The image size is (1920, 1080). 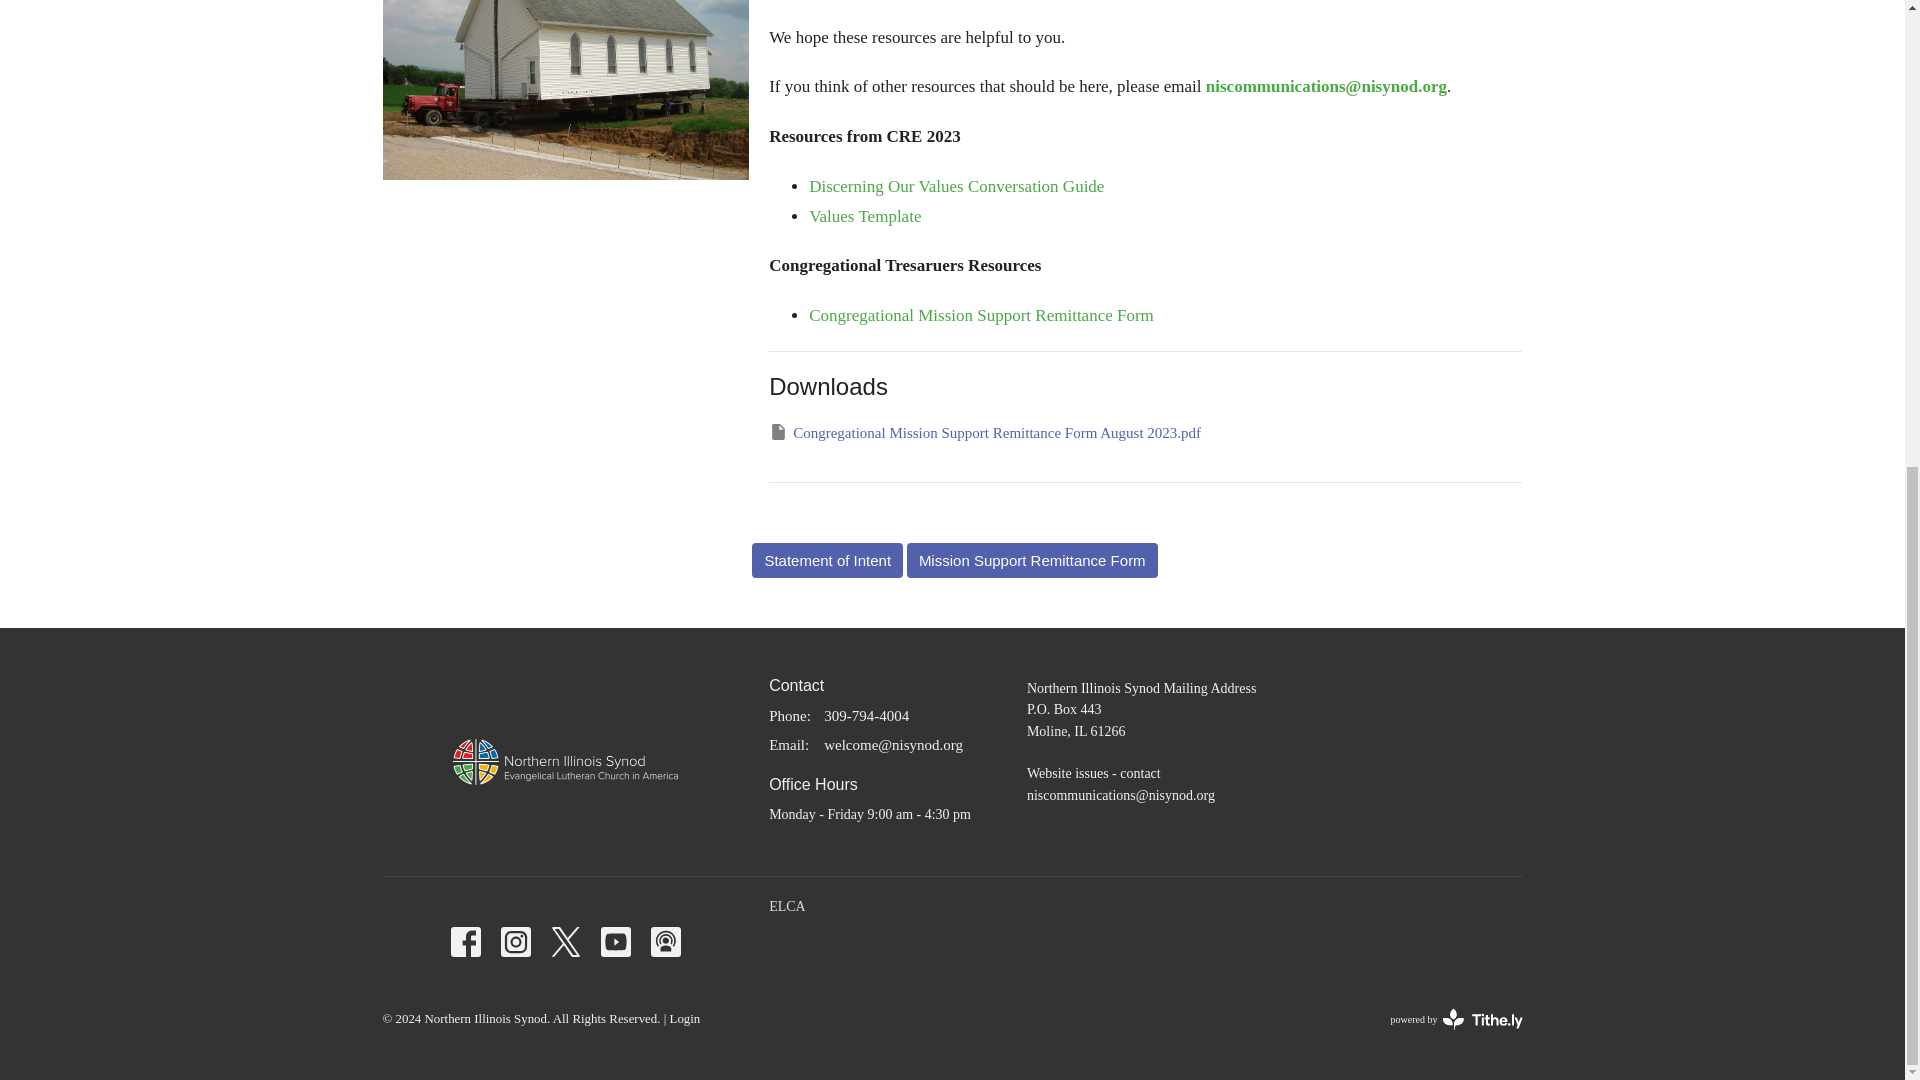 I want to click on translation missing: en.ui.email, so click(x=786, y=744).